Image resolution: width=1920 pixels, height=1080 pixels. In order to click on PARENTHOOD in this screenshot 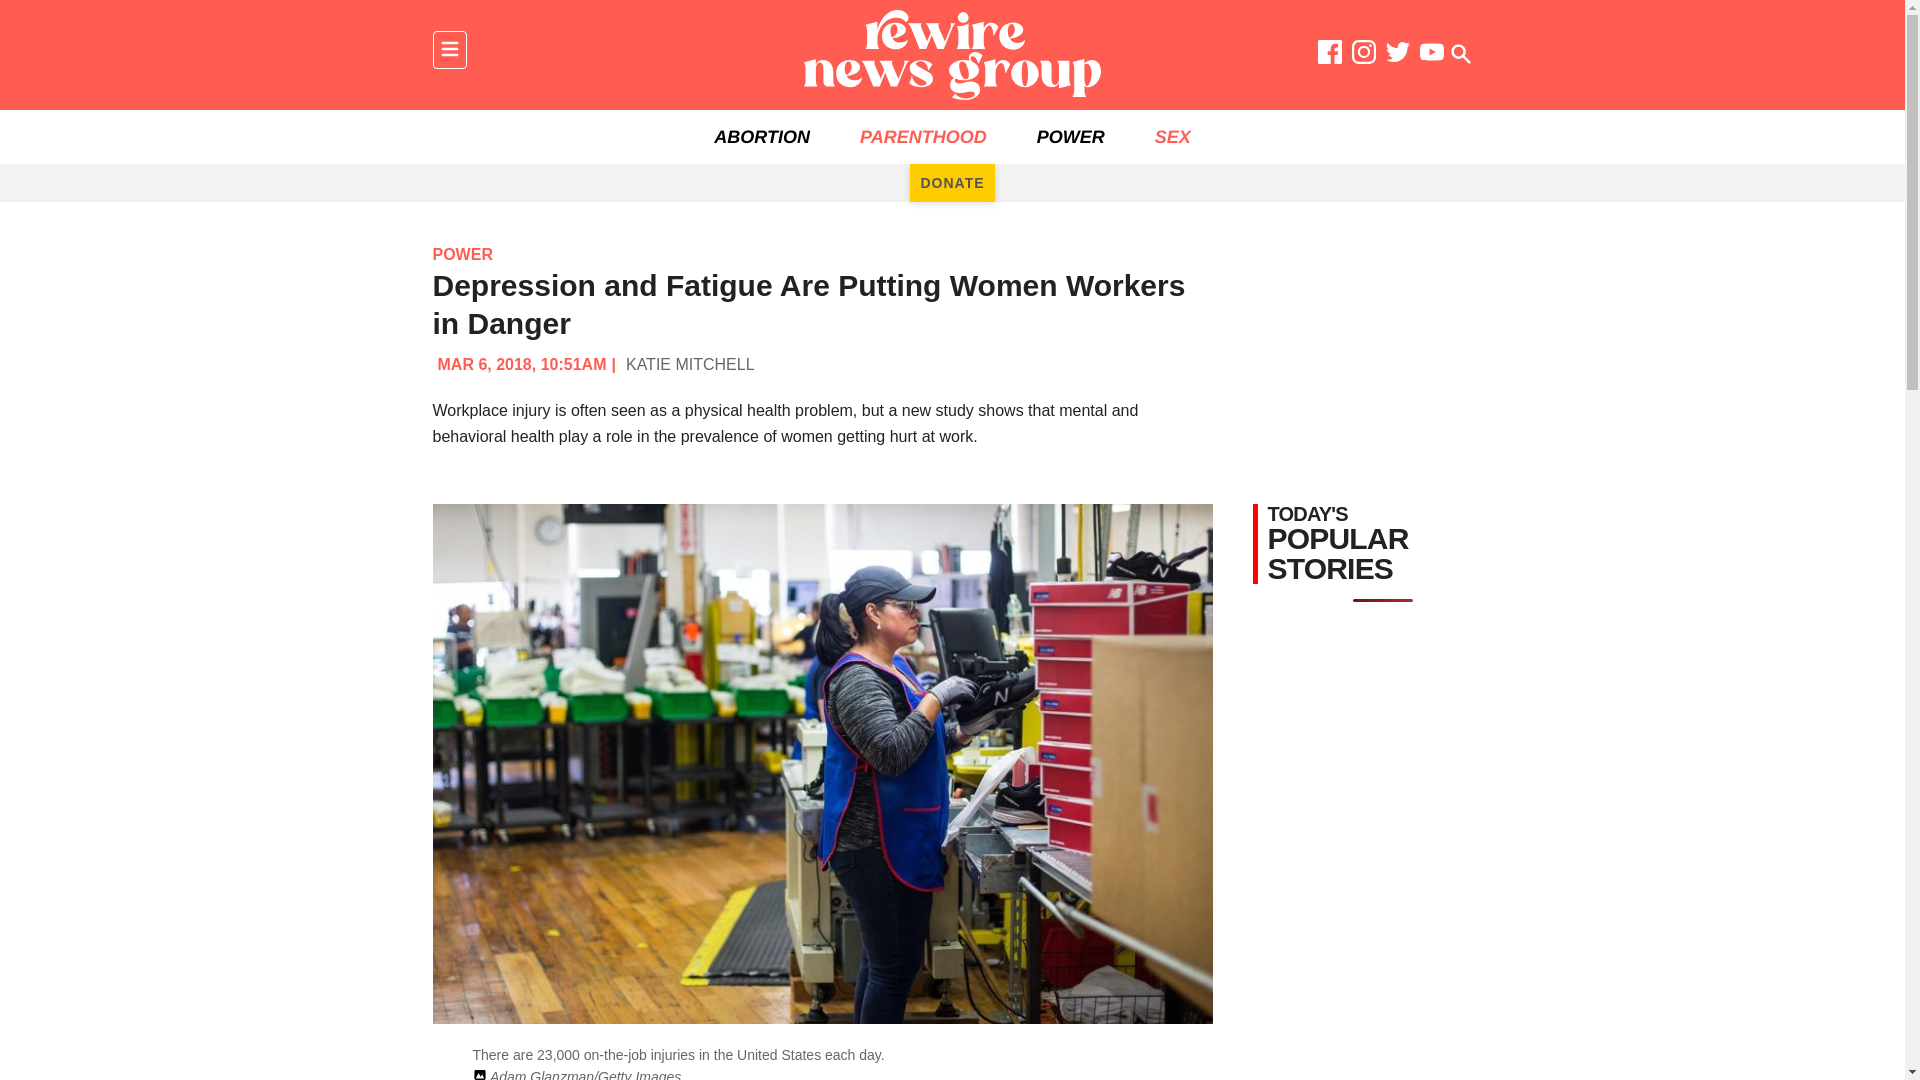, I will do `click(923, 137)`.